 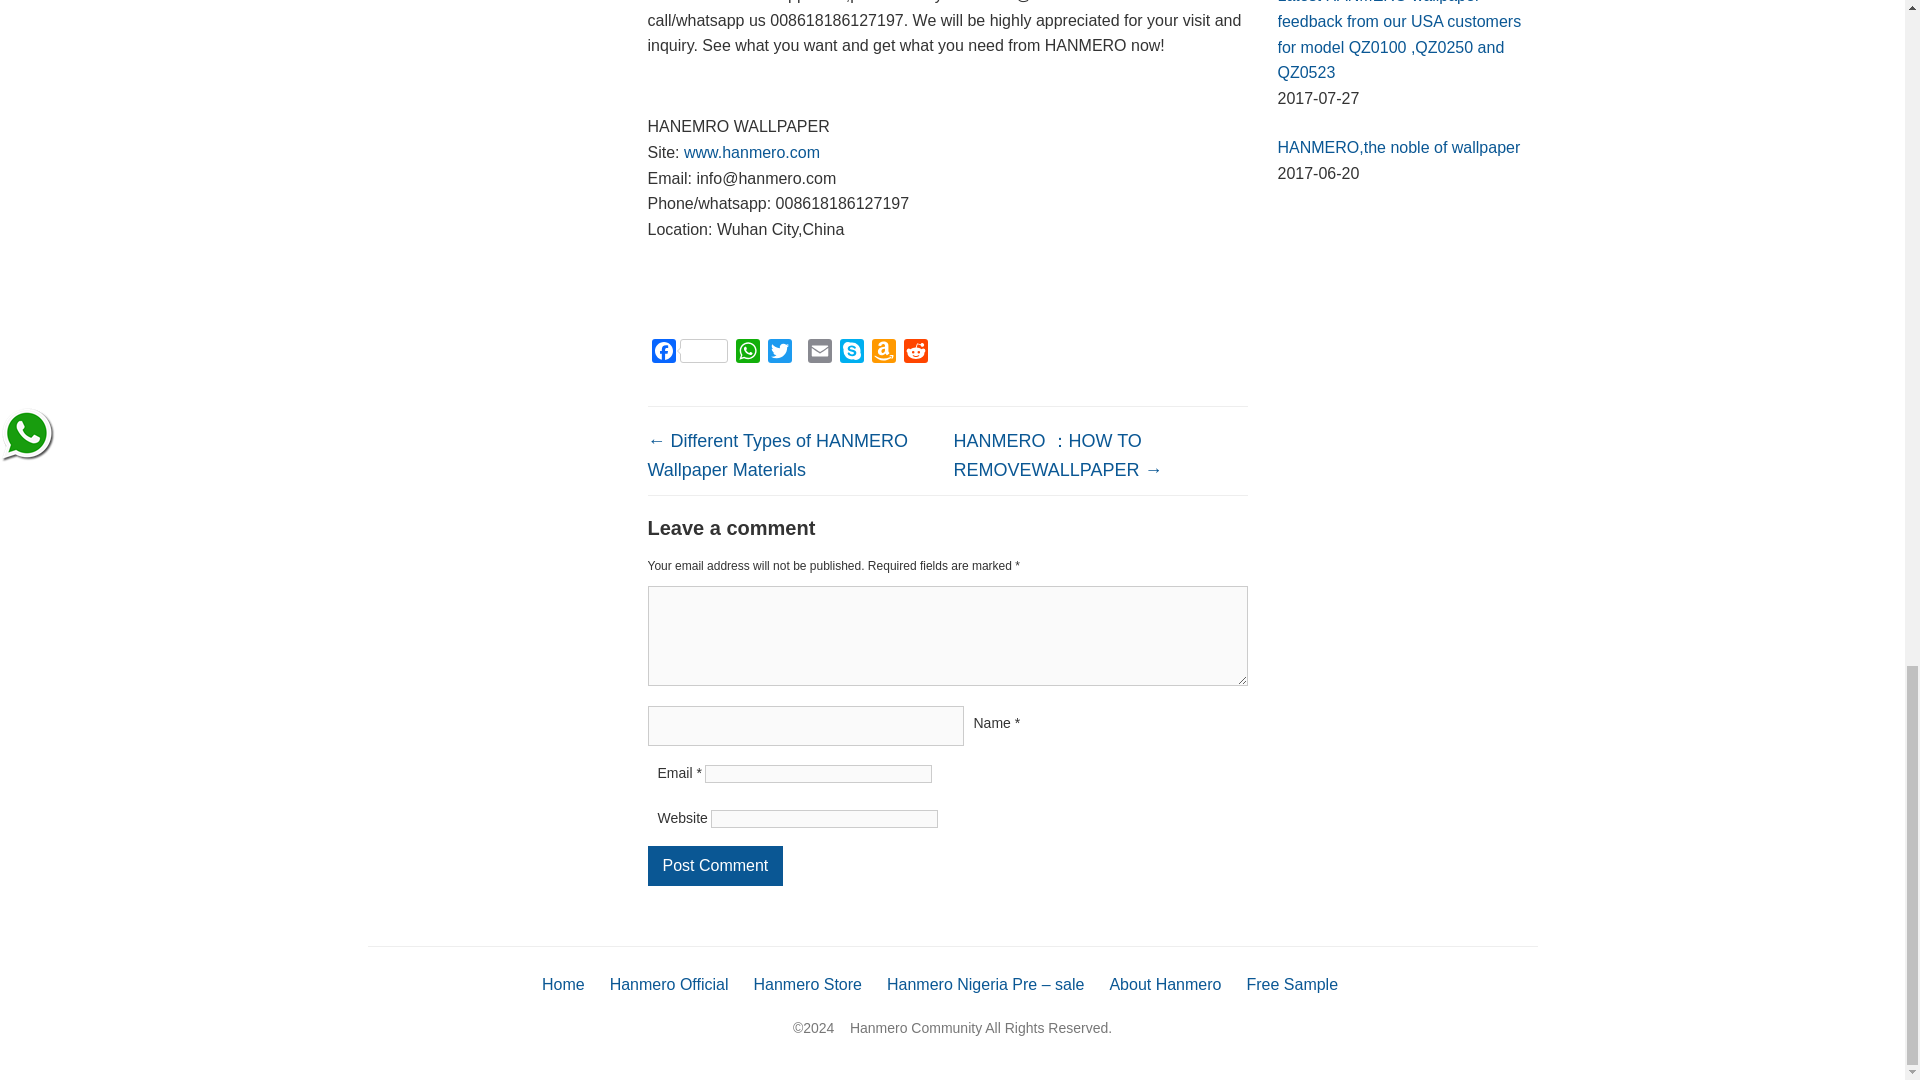 What do you see at coordinates (884, 354) in the screenshot?
I see `Amazon Wish List` at bounding box center [884, 354].